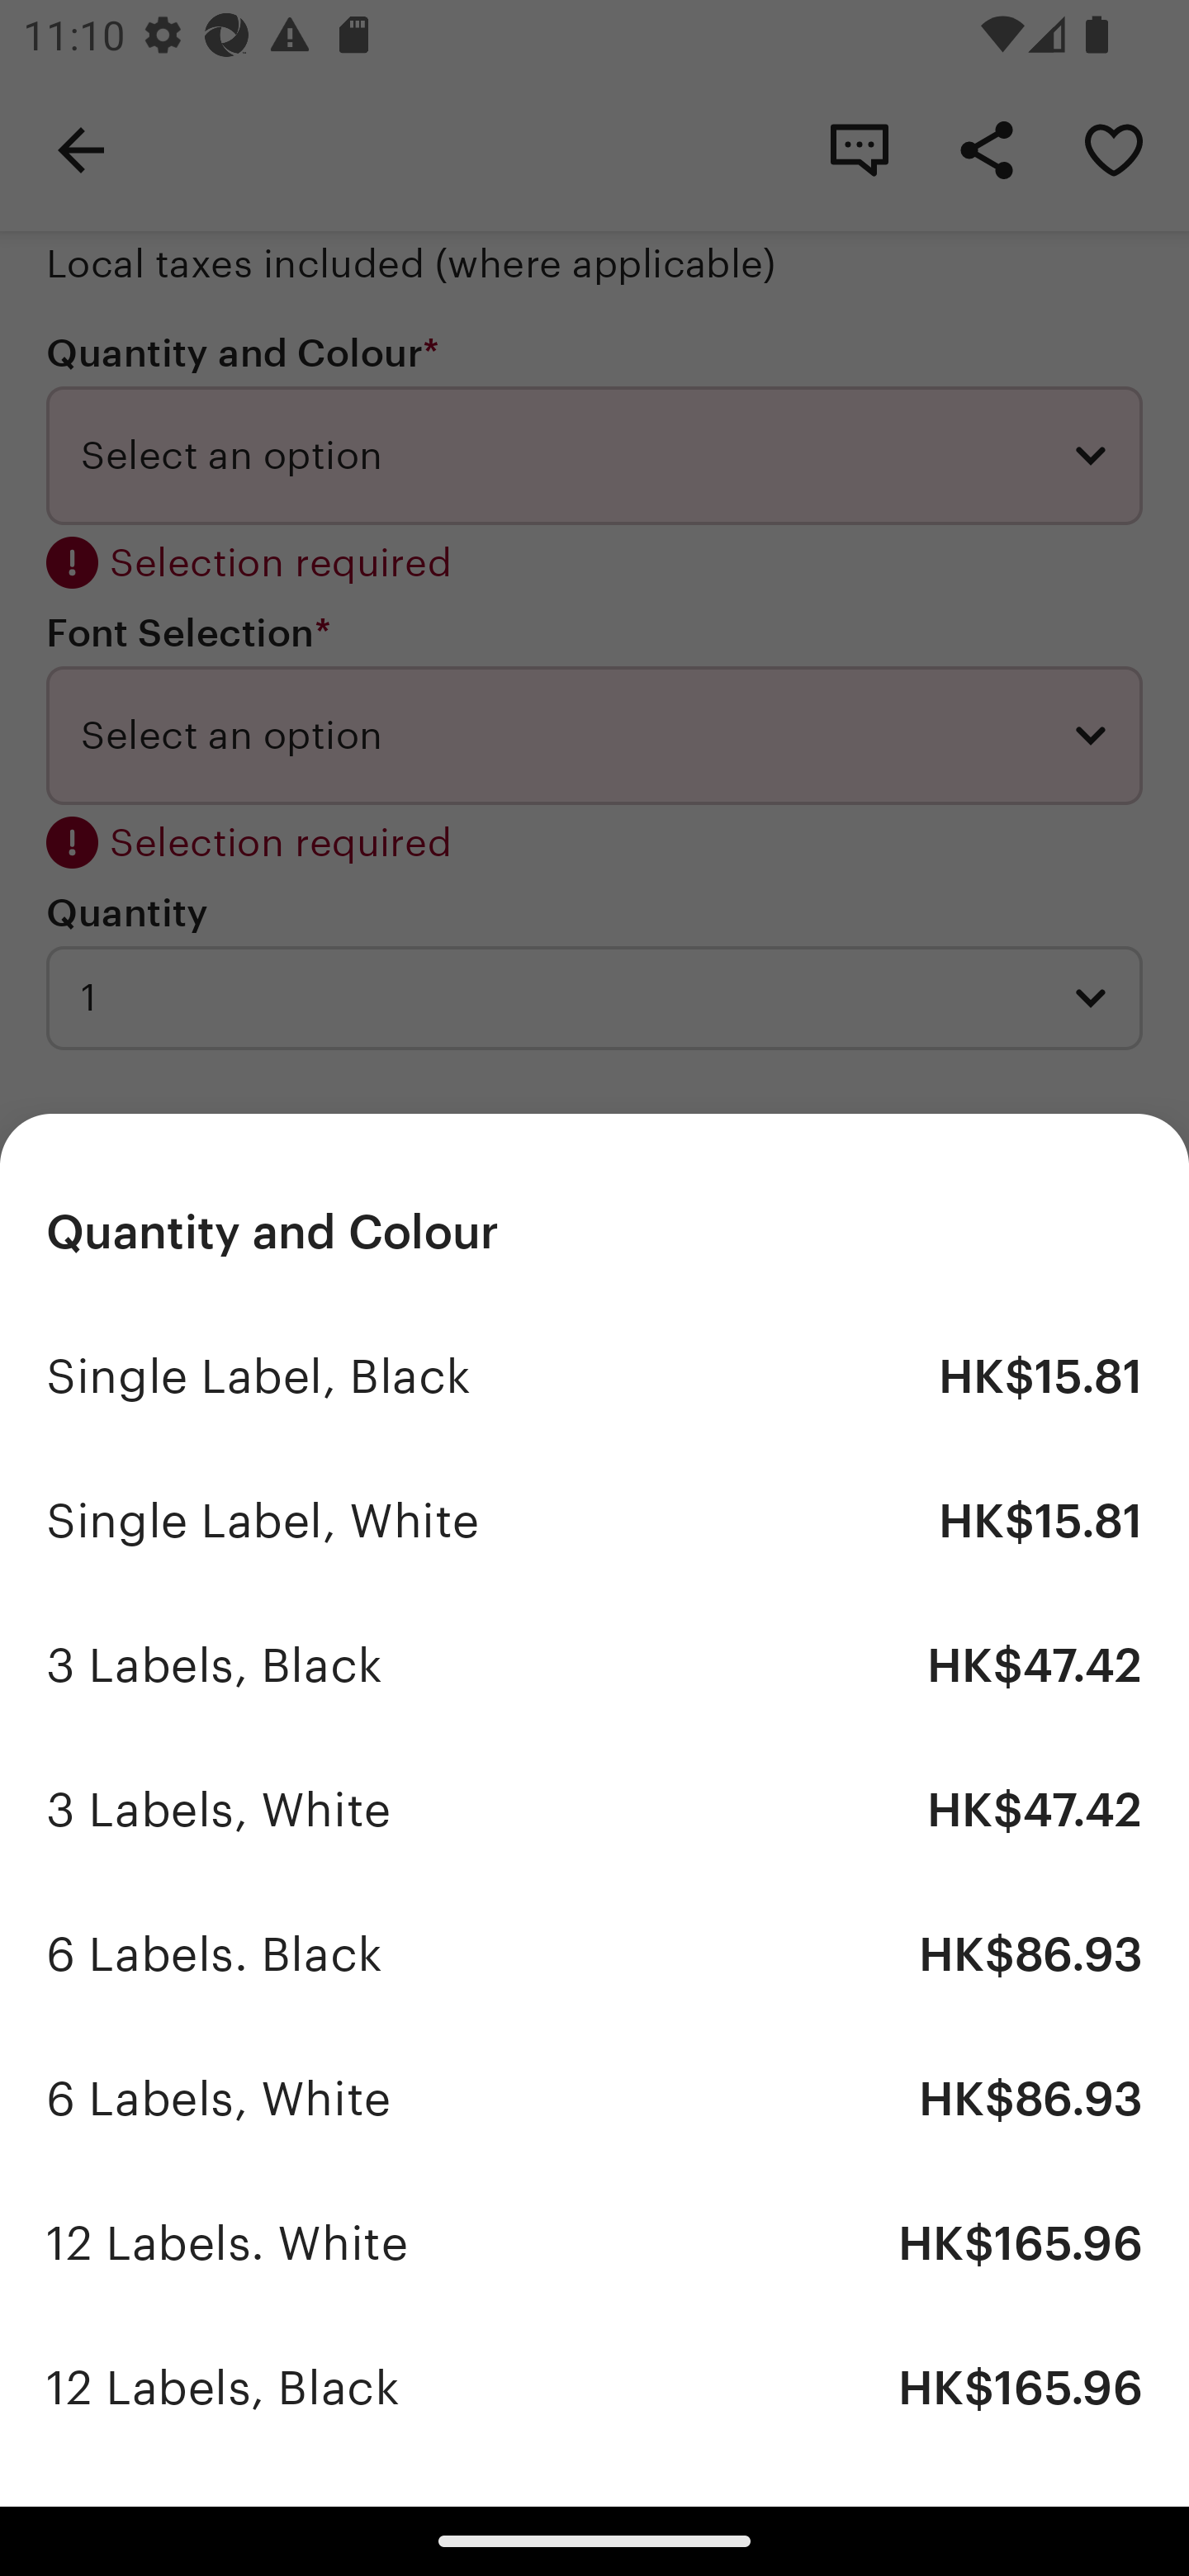 This screenshot has width=1189, height=2576. What do you see at coordinates (594, 1955) in the screenshot?
I see `6 Labels. Black HK$86.93` at bounding box center [594, 1955].